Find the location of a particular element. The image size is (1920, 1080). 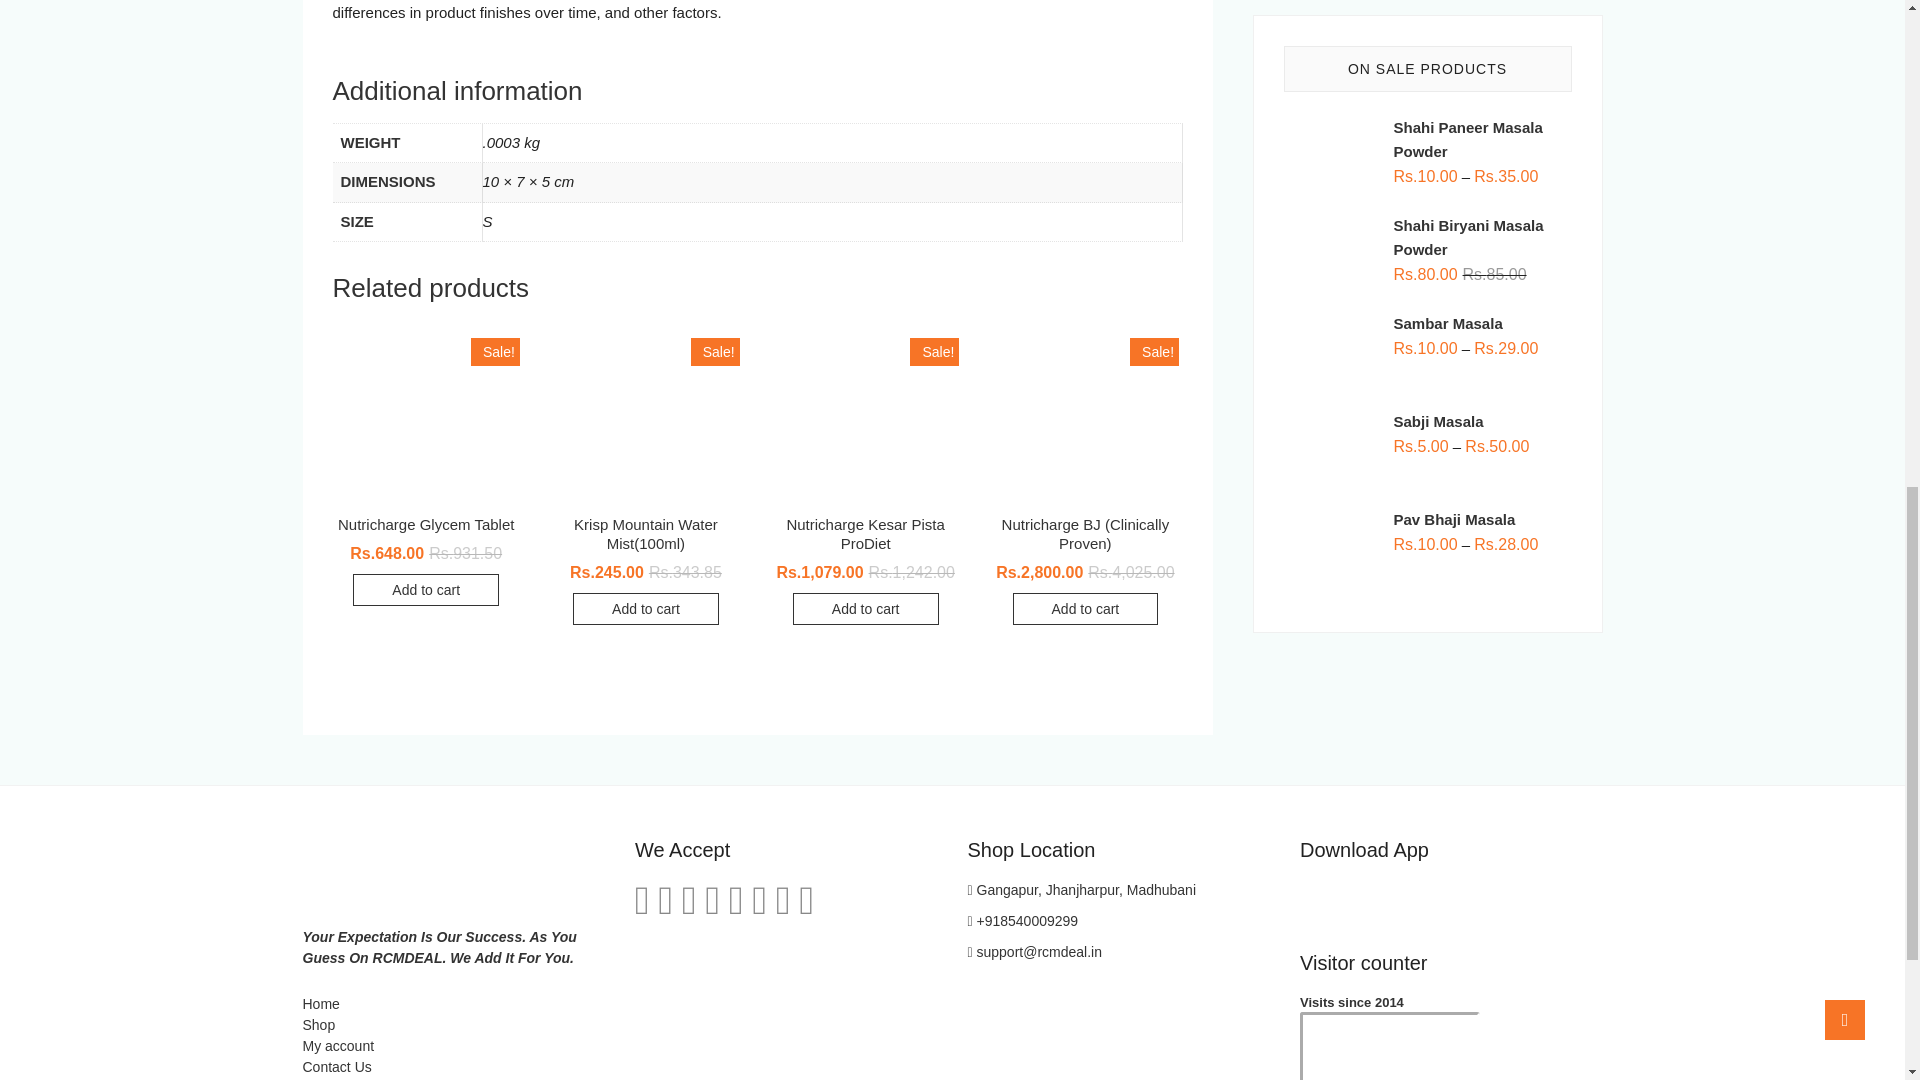

Add to cart is located at coordinates (645, 608).